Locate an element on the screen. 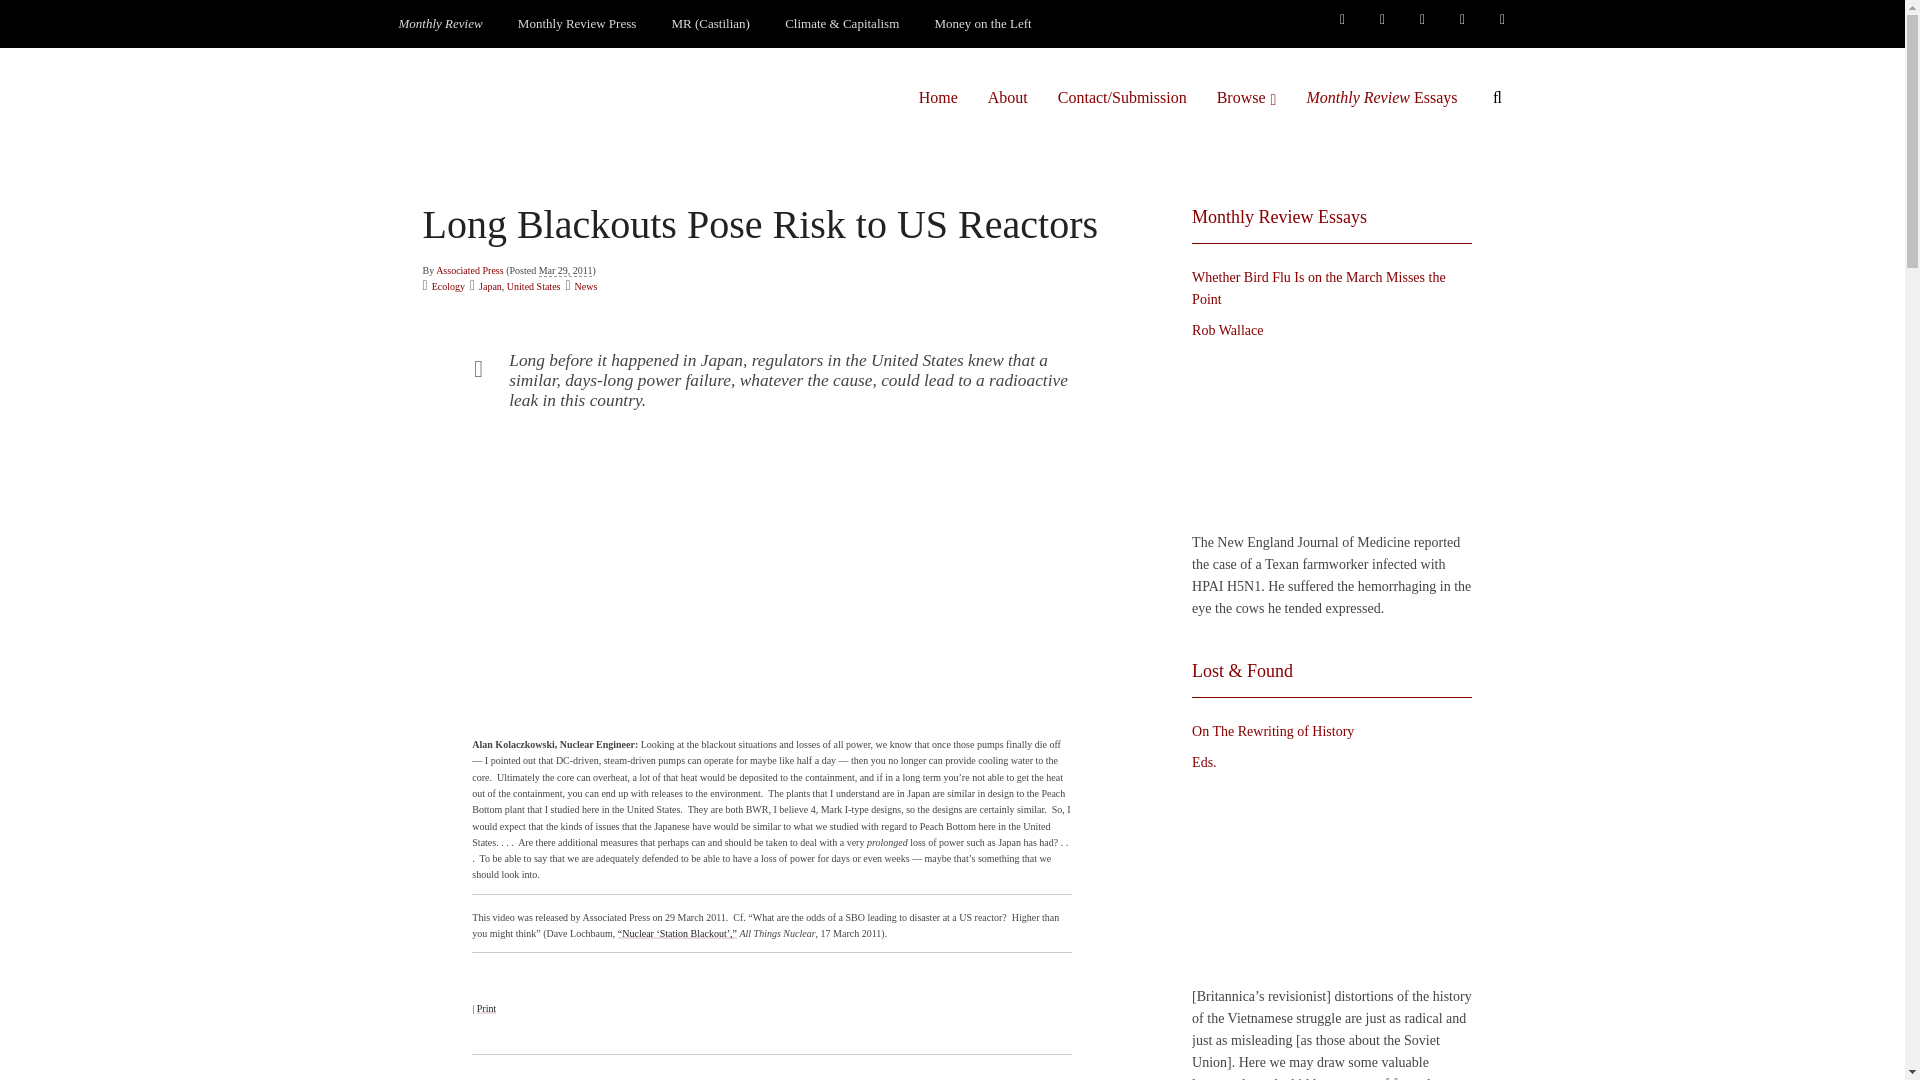  Posts by Eds. is located at coordinates (1204, 762).